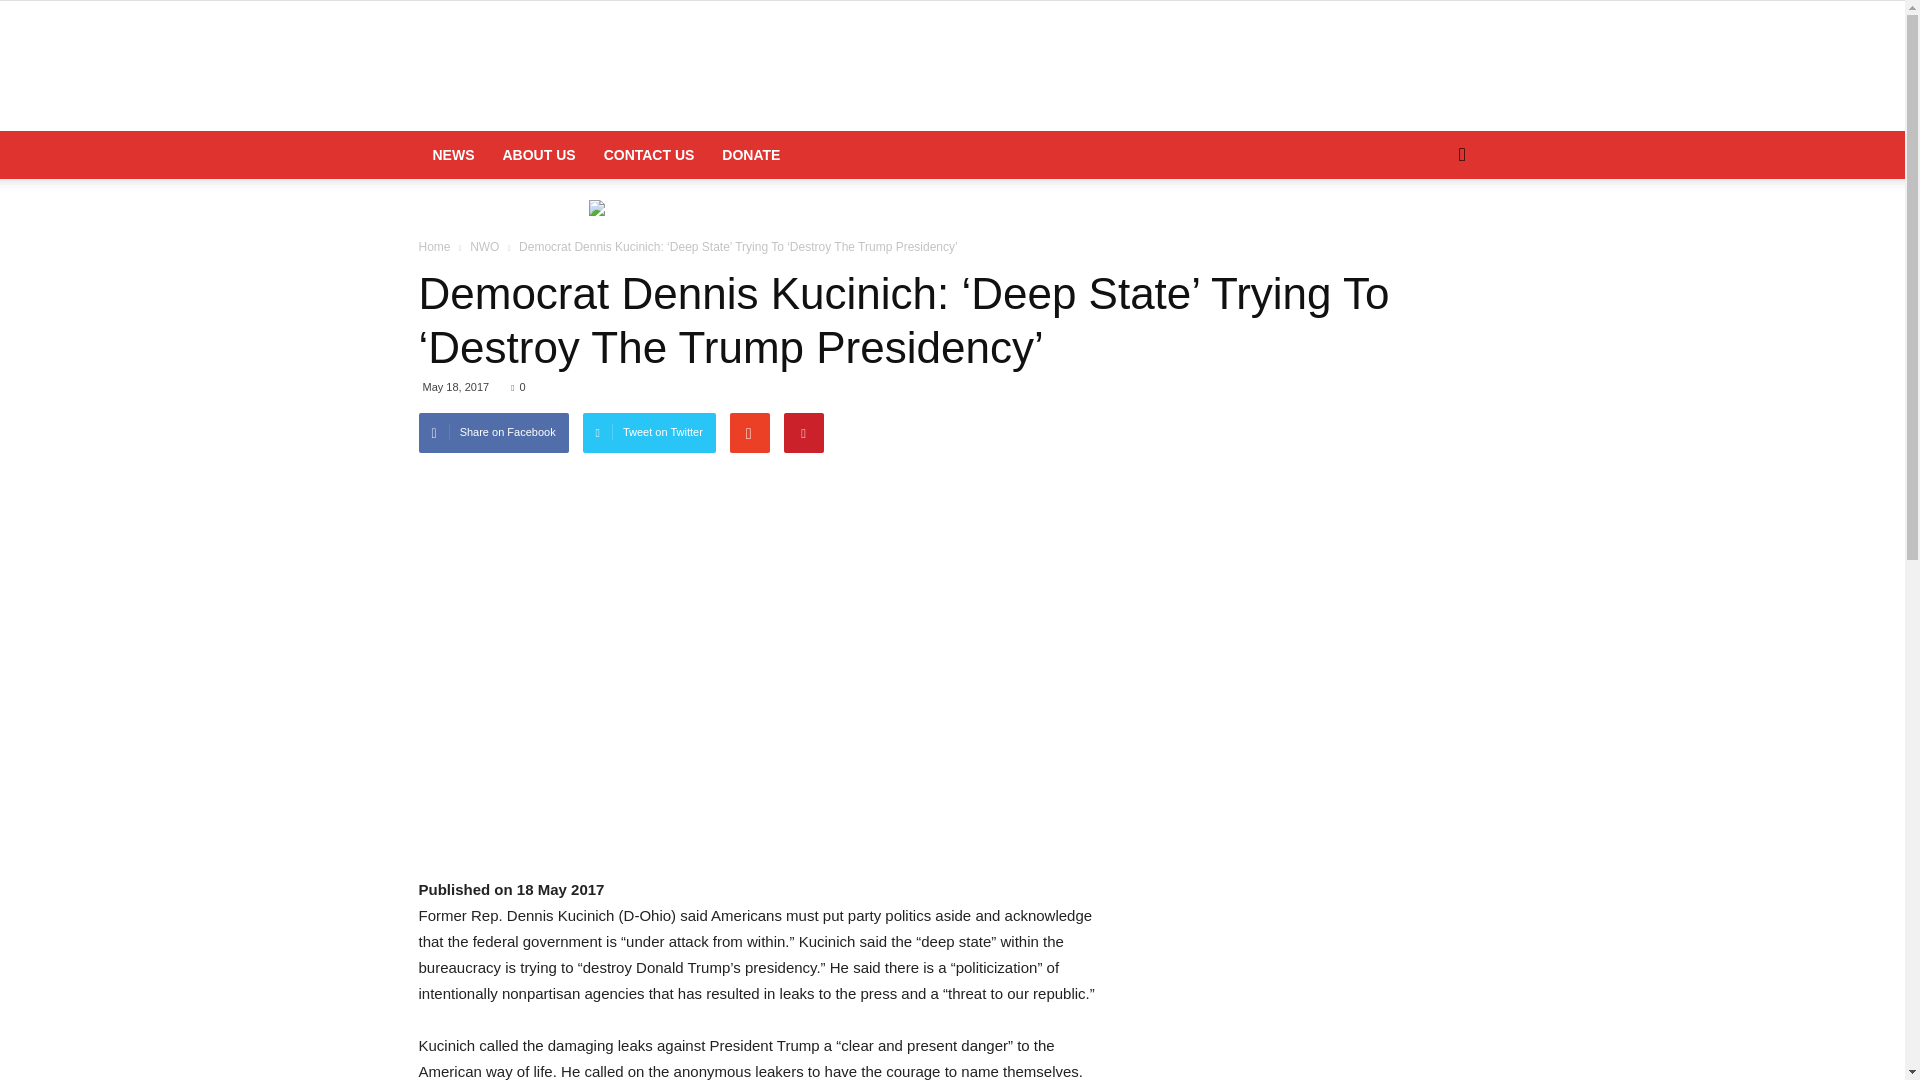  Describe the element at coordinates (751, 154) in the screenshot. I see `DONATE` at that location.